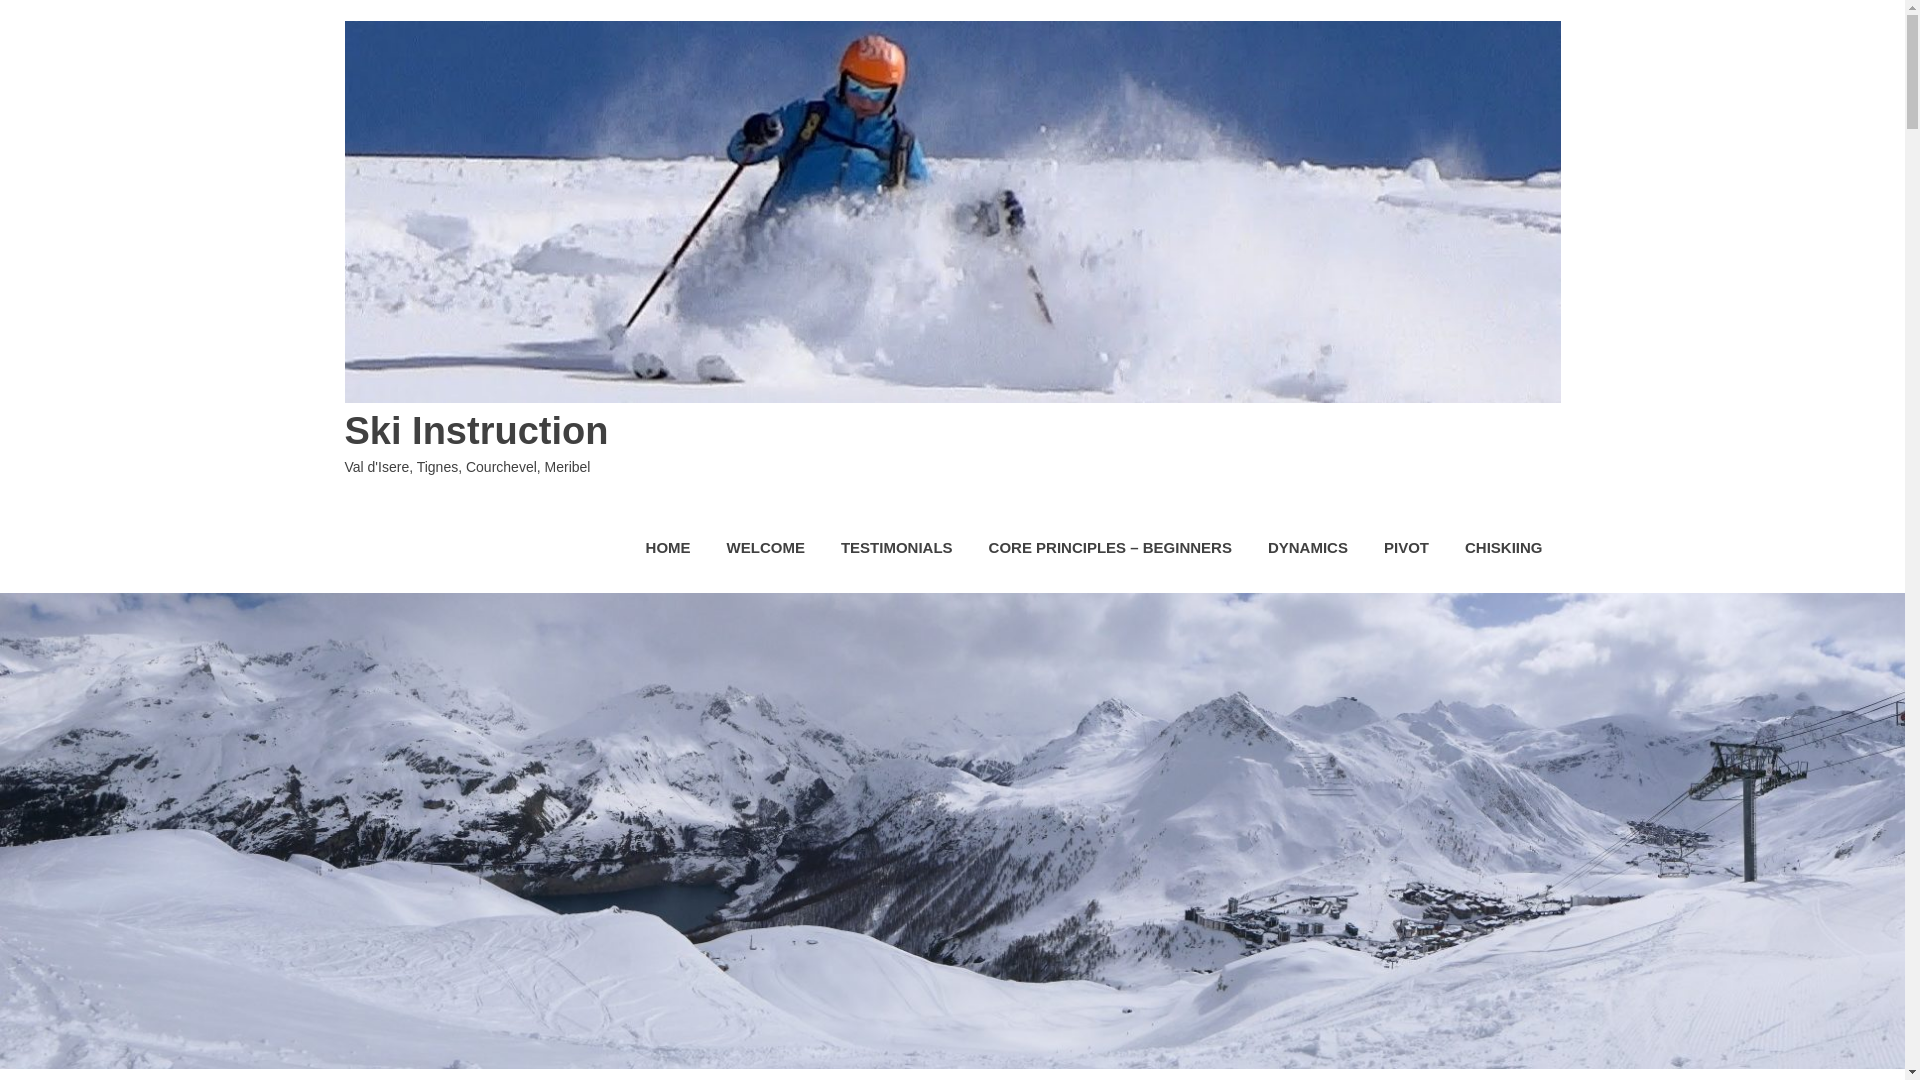 The image size is (1920, 1080). What do you see at coordinates (1504, 548) in the screenshot?
I see `CHISKIING` at bounding box center [1504, 548].